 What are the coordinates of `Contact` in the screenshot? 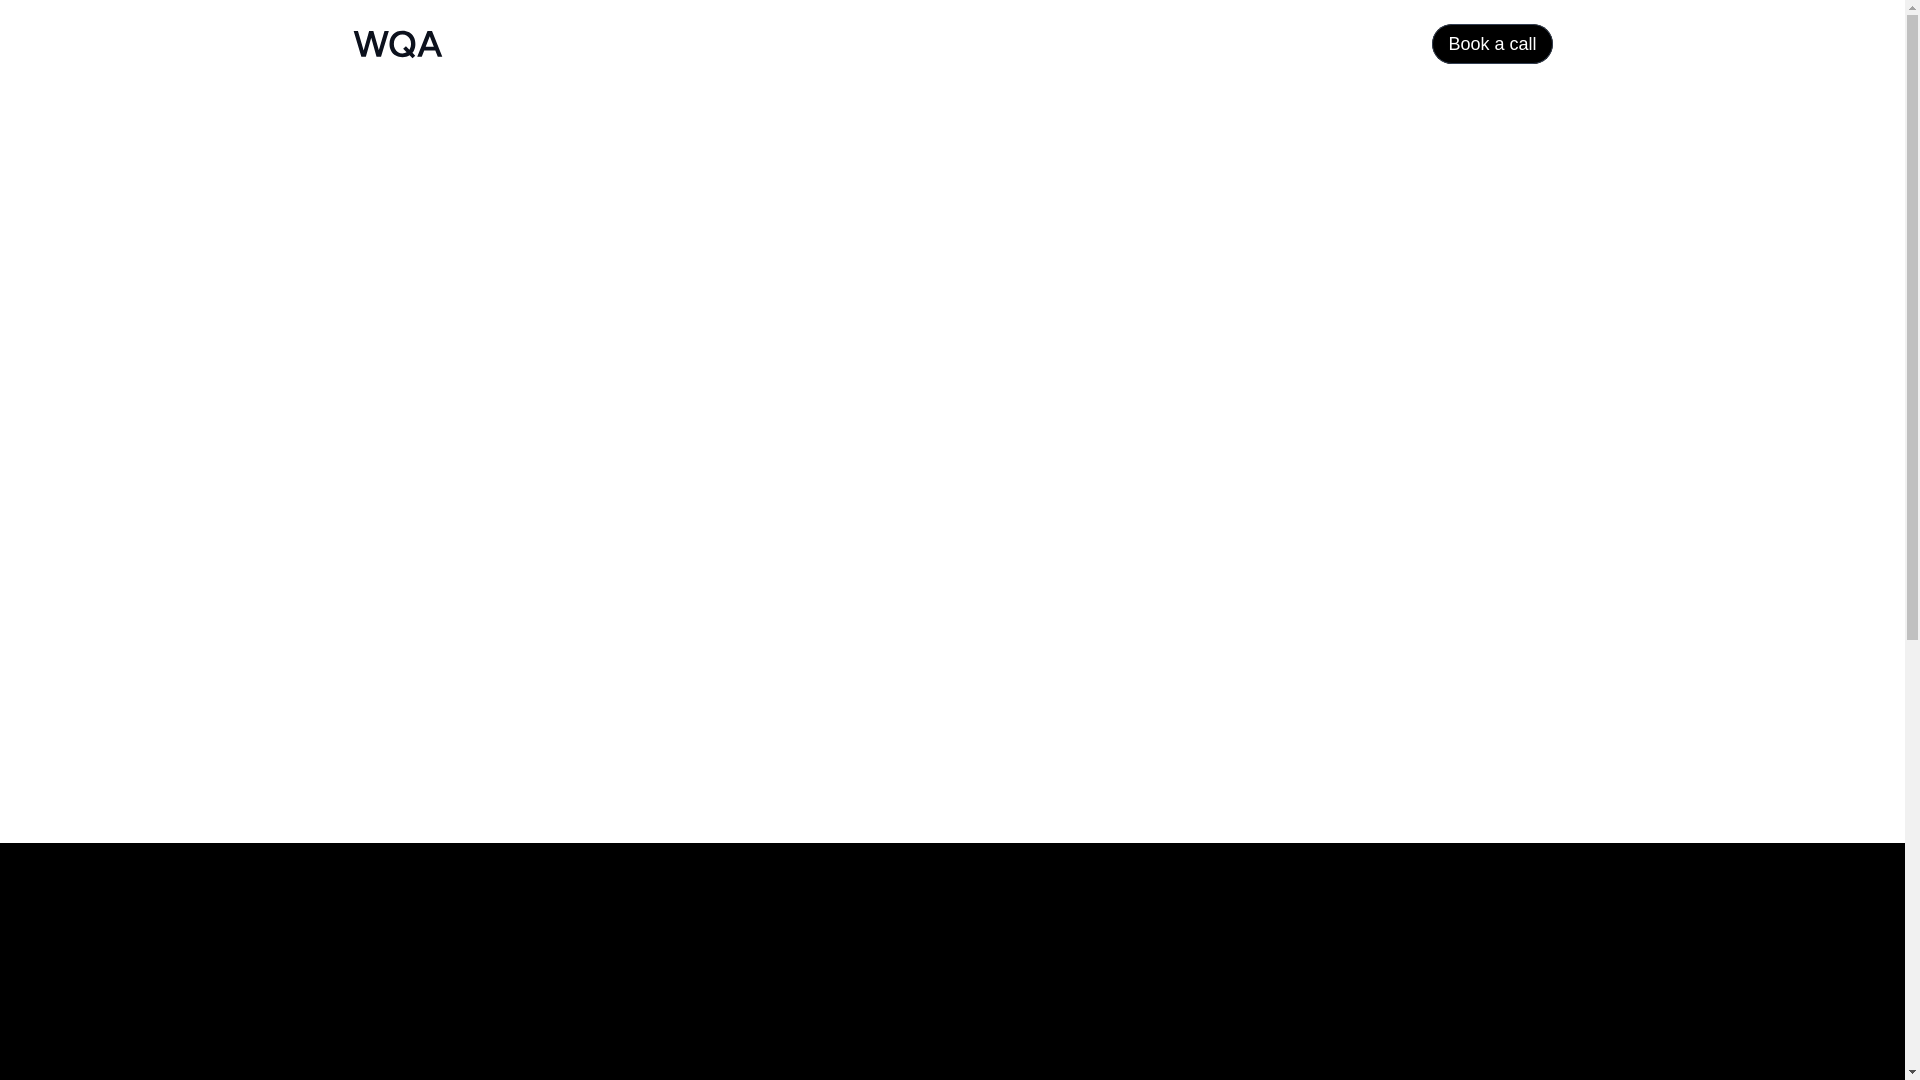 It's located at (1142, 472).